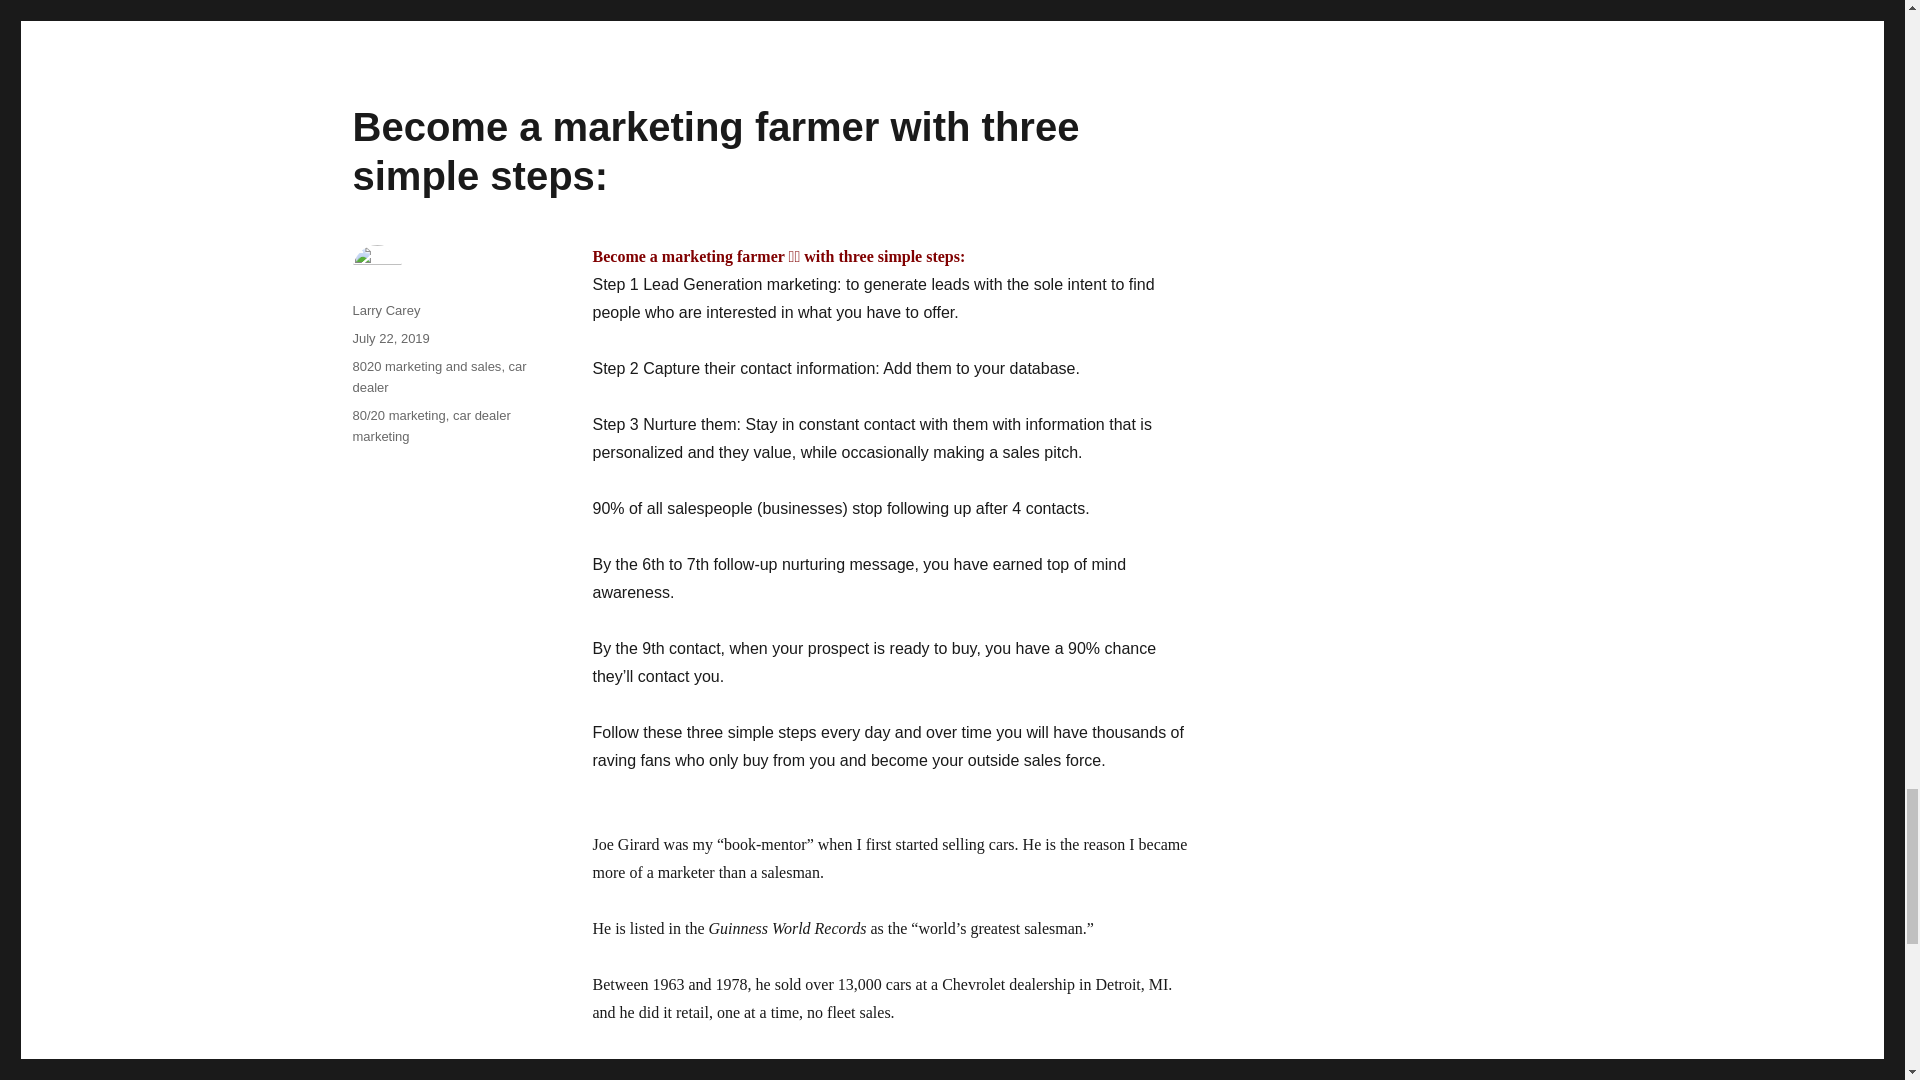 The height and width of the screenshot is (1080, 1920). What do you see at coordinates (390, 338) in the screenshot?
I see `July 22, 2019` at bounding box center [390, 338].